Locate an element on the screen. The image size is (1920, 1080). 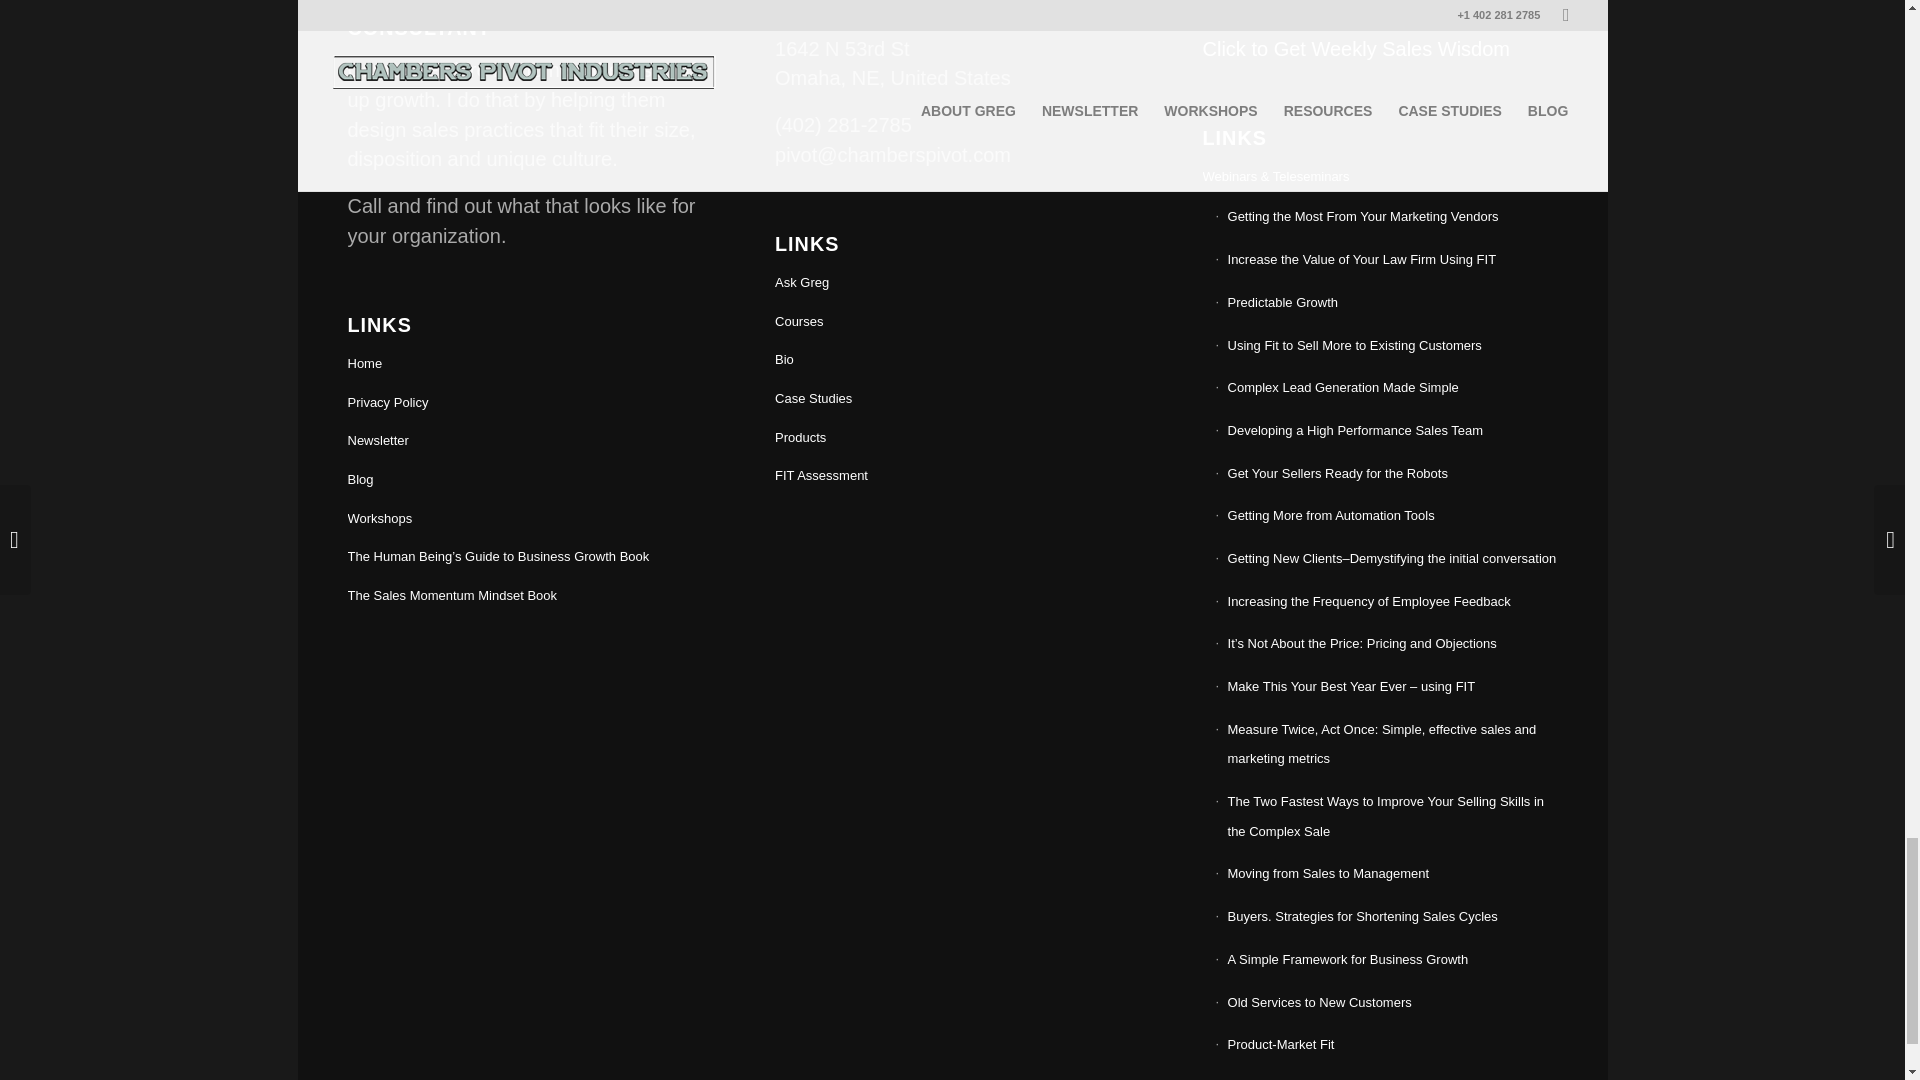
FIT Assessment is located at coordinates (952, 476).